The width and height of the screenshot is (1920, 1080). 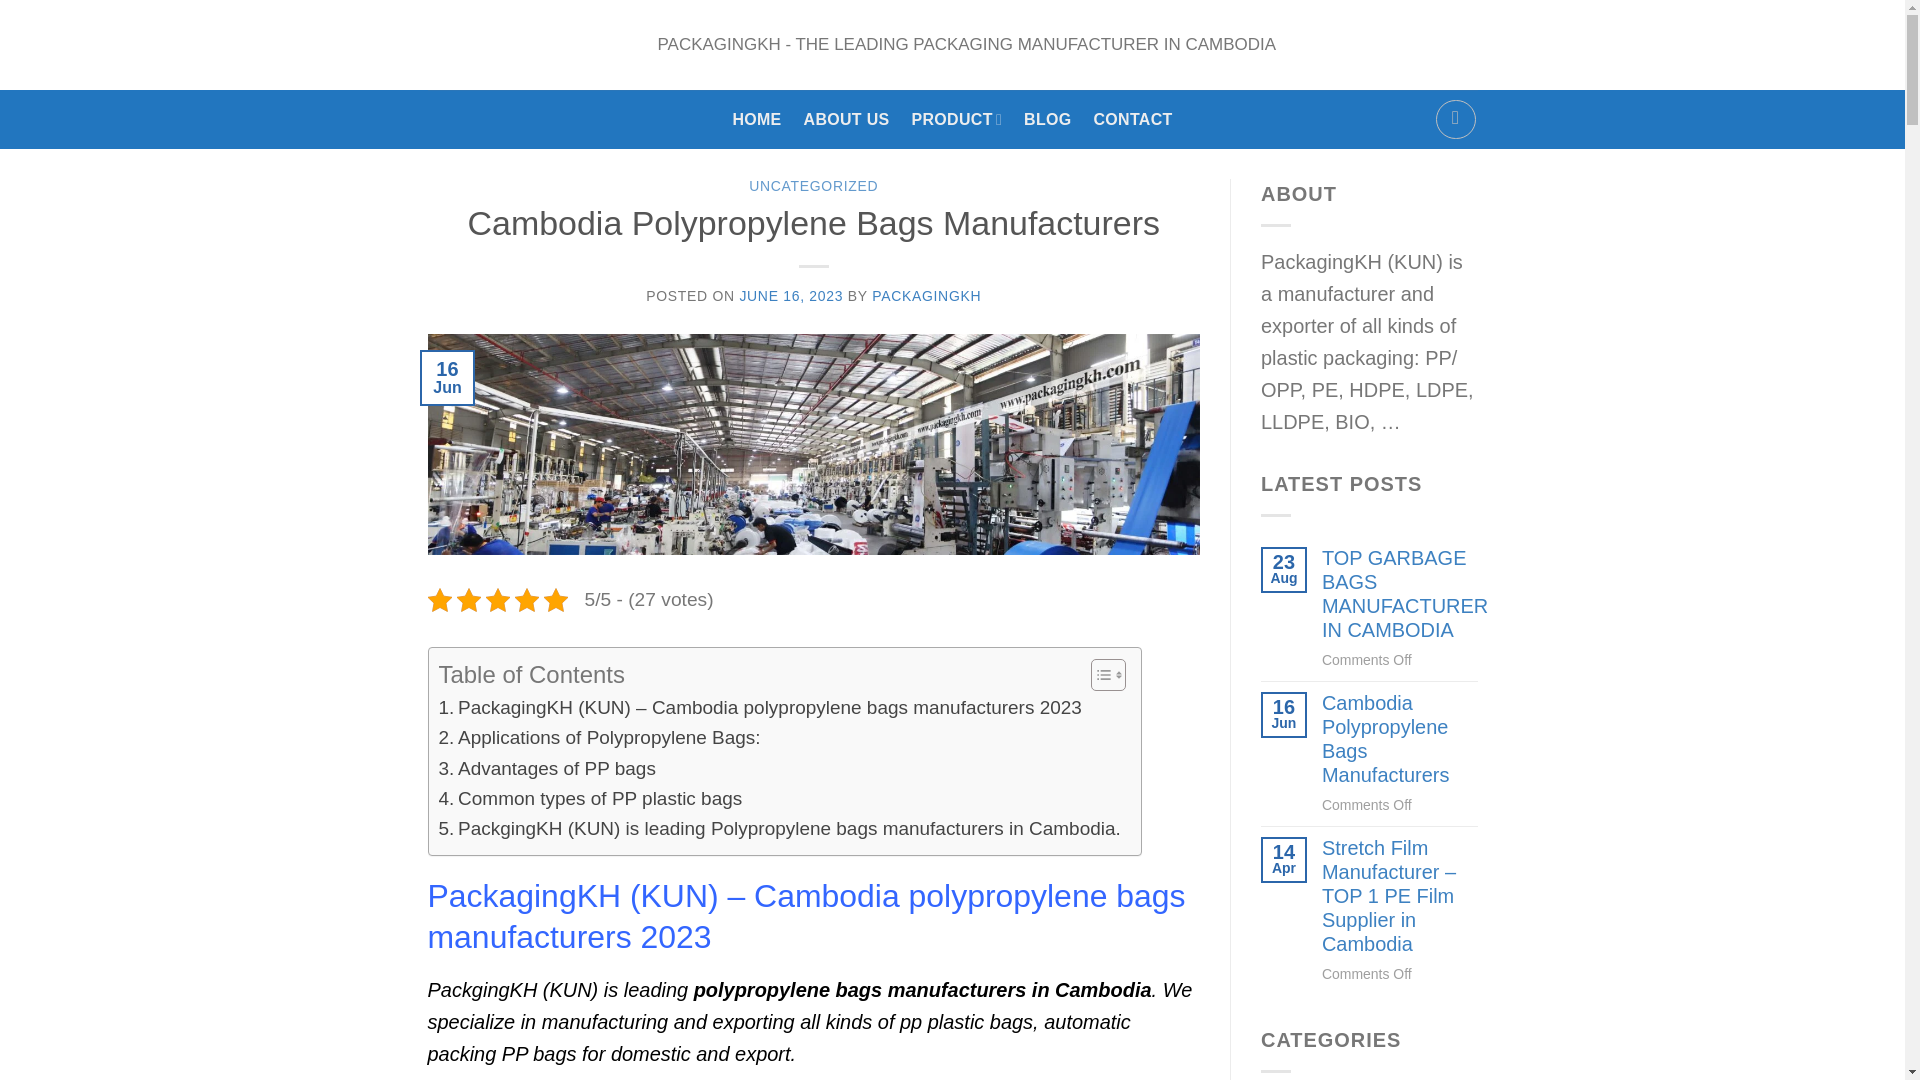 What do you see at coordinates (812, 186) in the screenshot?
I see `UNCATEGORIZED` at bounding box center [812, 186].